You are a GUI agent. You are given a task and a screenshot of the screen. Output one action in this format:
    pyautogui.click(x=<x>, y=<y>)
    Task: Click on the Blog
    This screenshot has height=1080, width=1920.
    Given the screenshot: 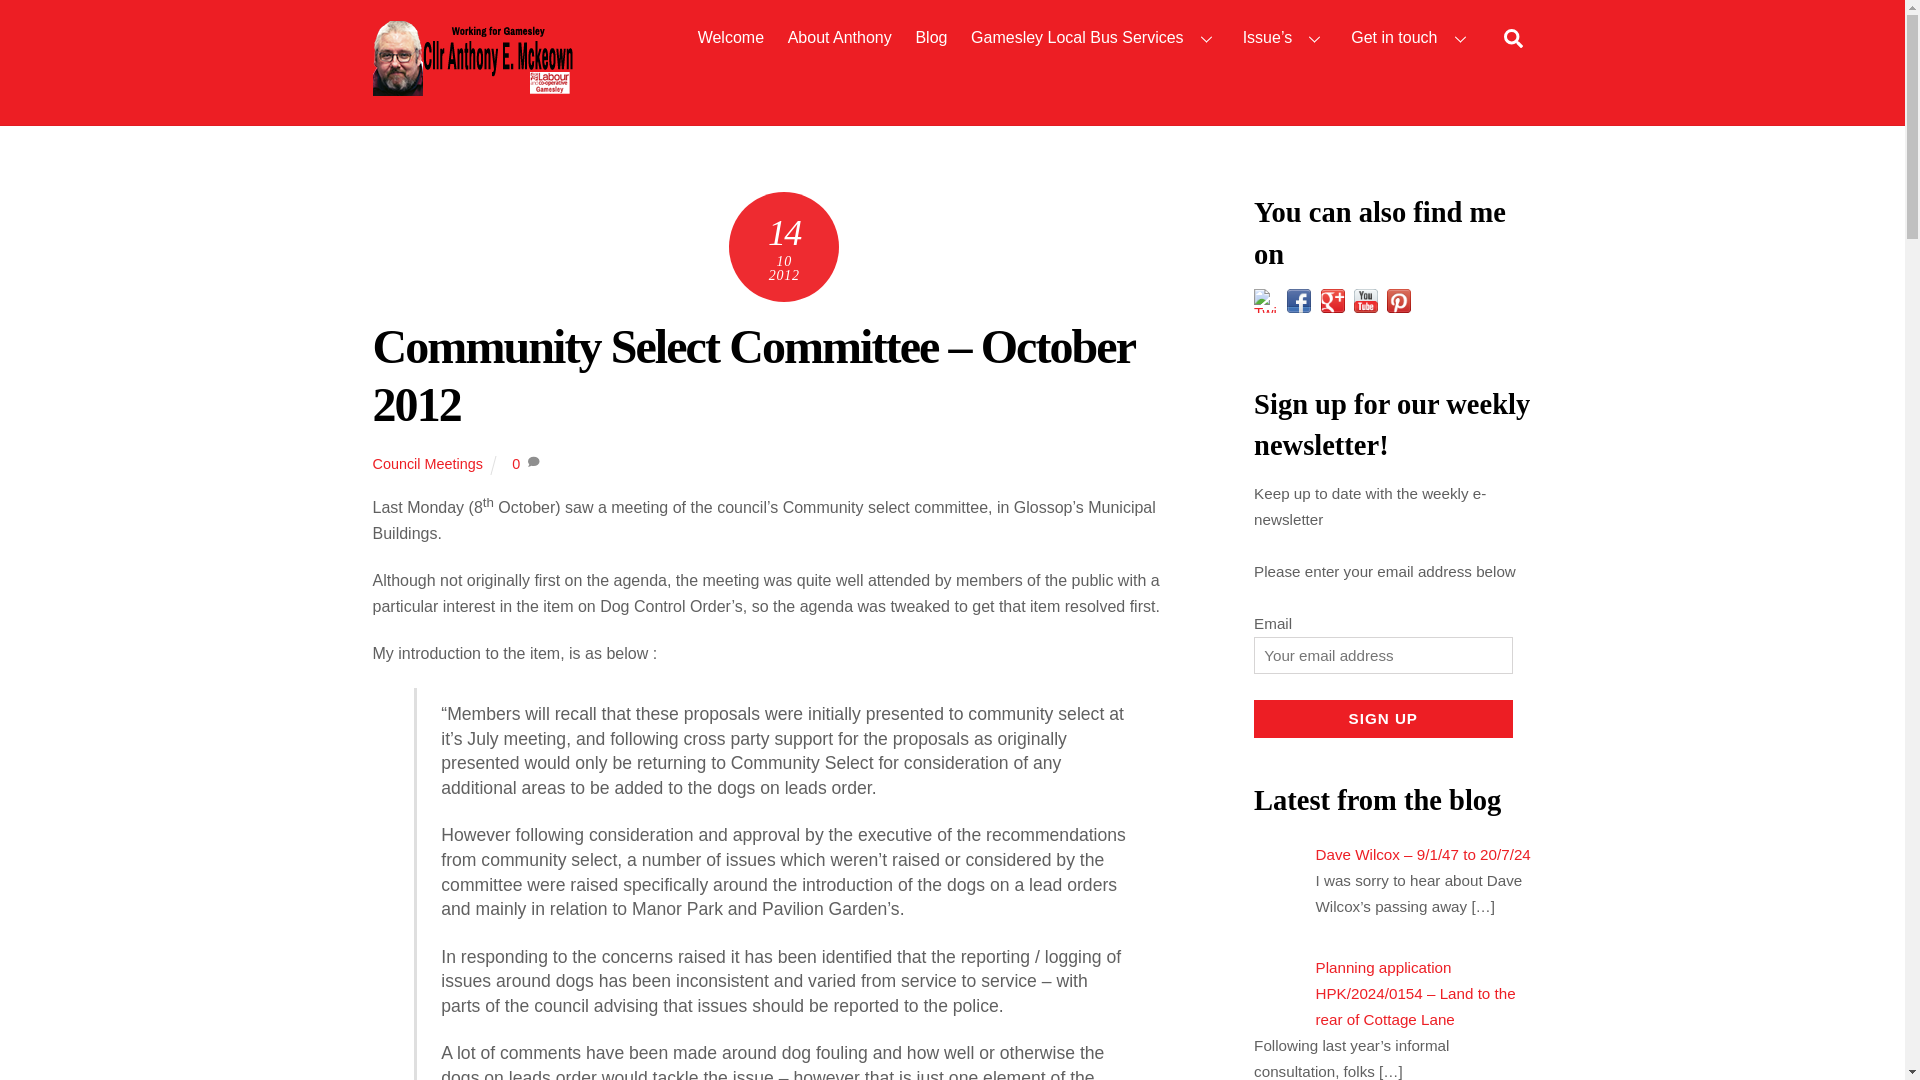 What is the action you would take?
    pyautogui.click(x=931, y=38)
    